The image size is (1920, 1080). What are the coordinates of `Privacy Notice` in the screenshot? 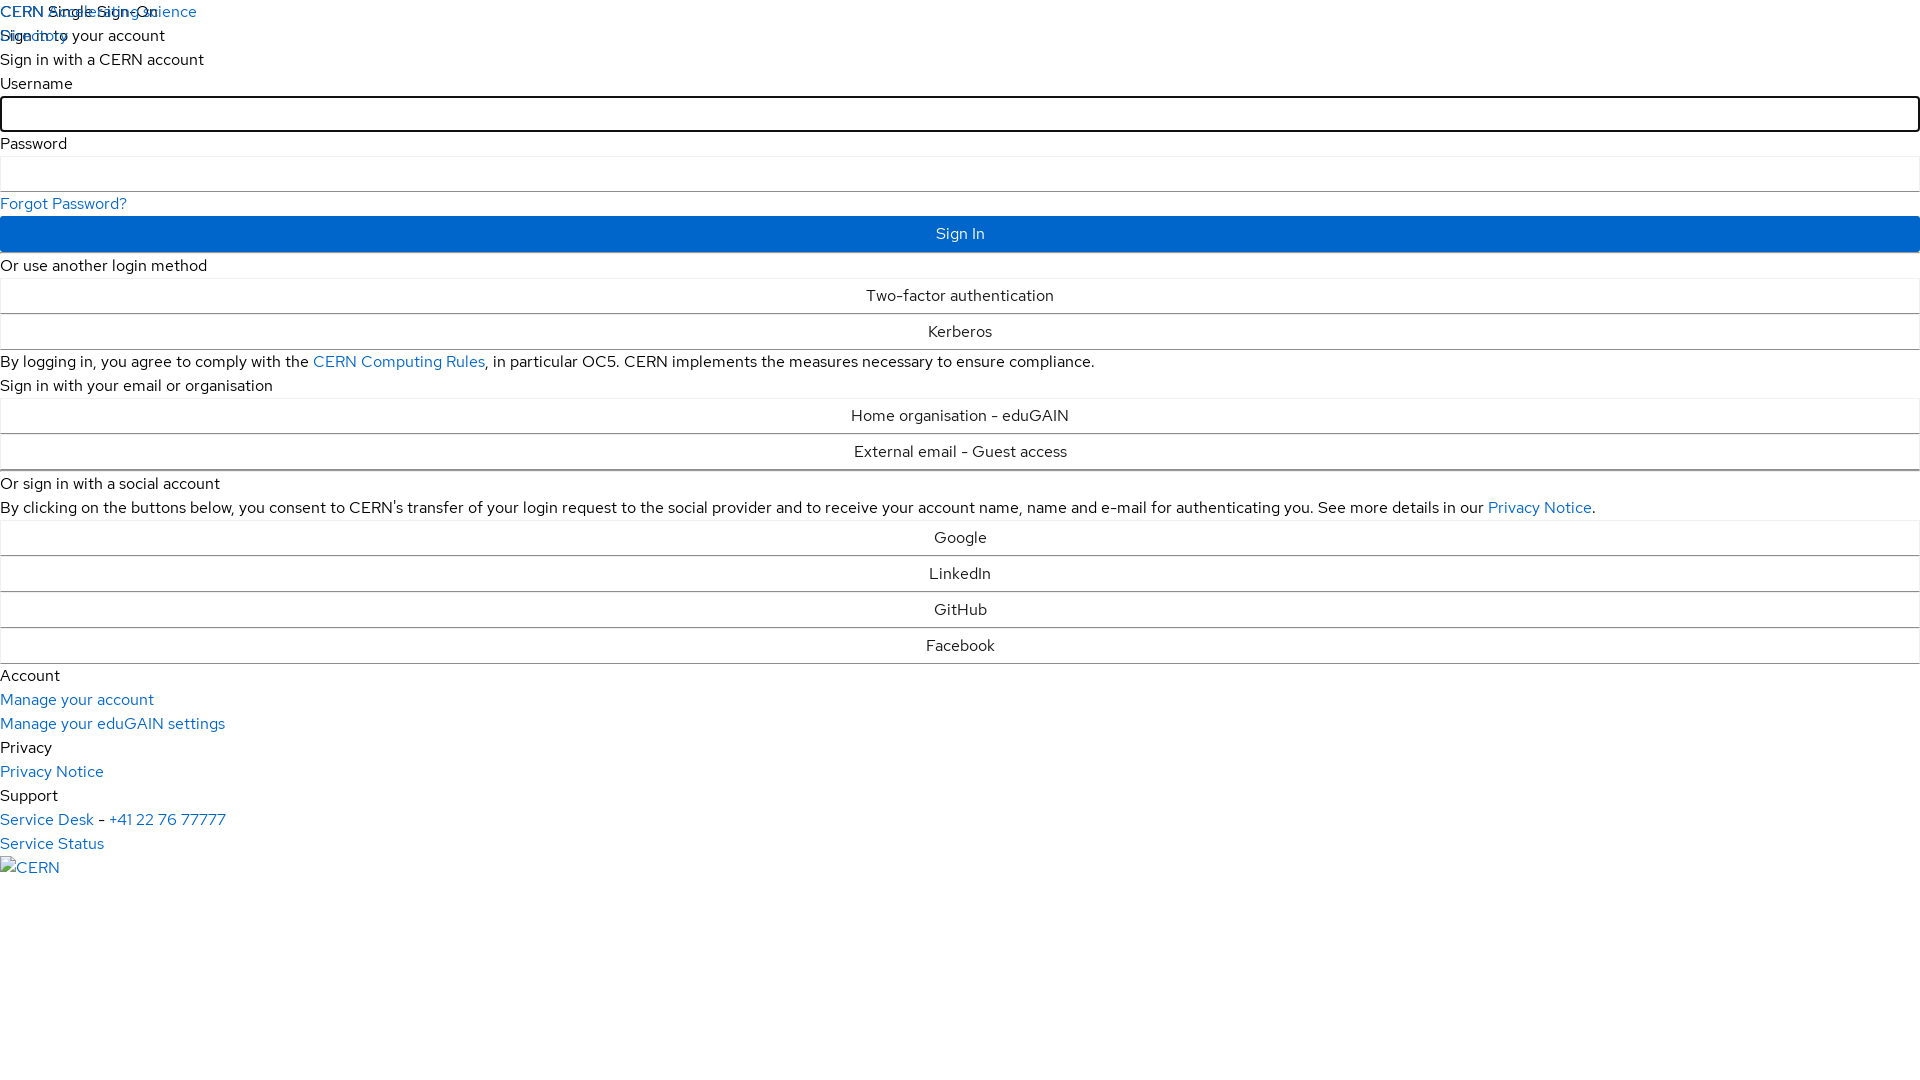 It's located at (52, 772).